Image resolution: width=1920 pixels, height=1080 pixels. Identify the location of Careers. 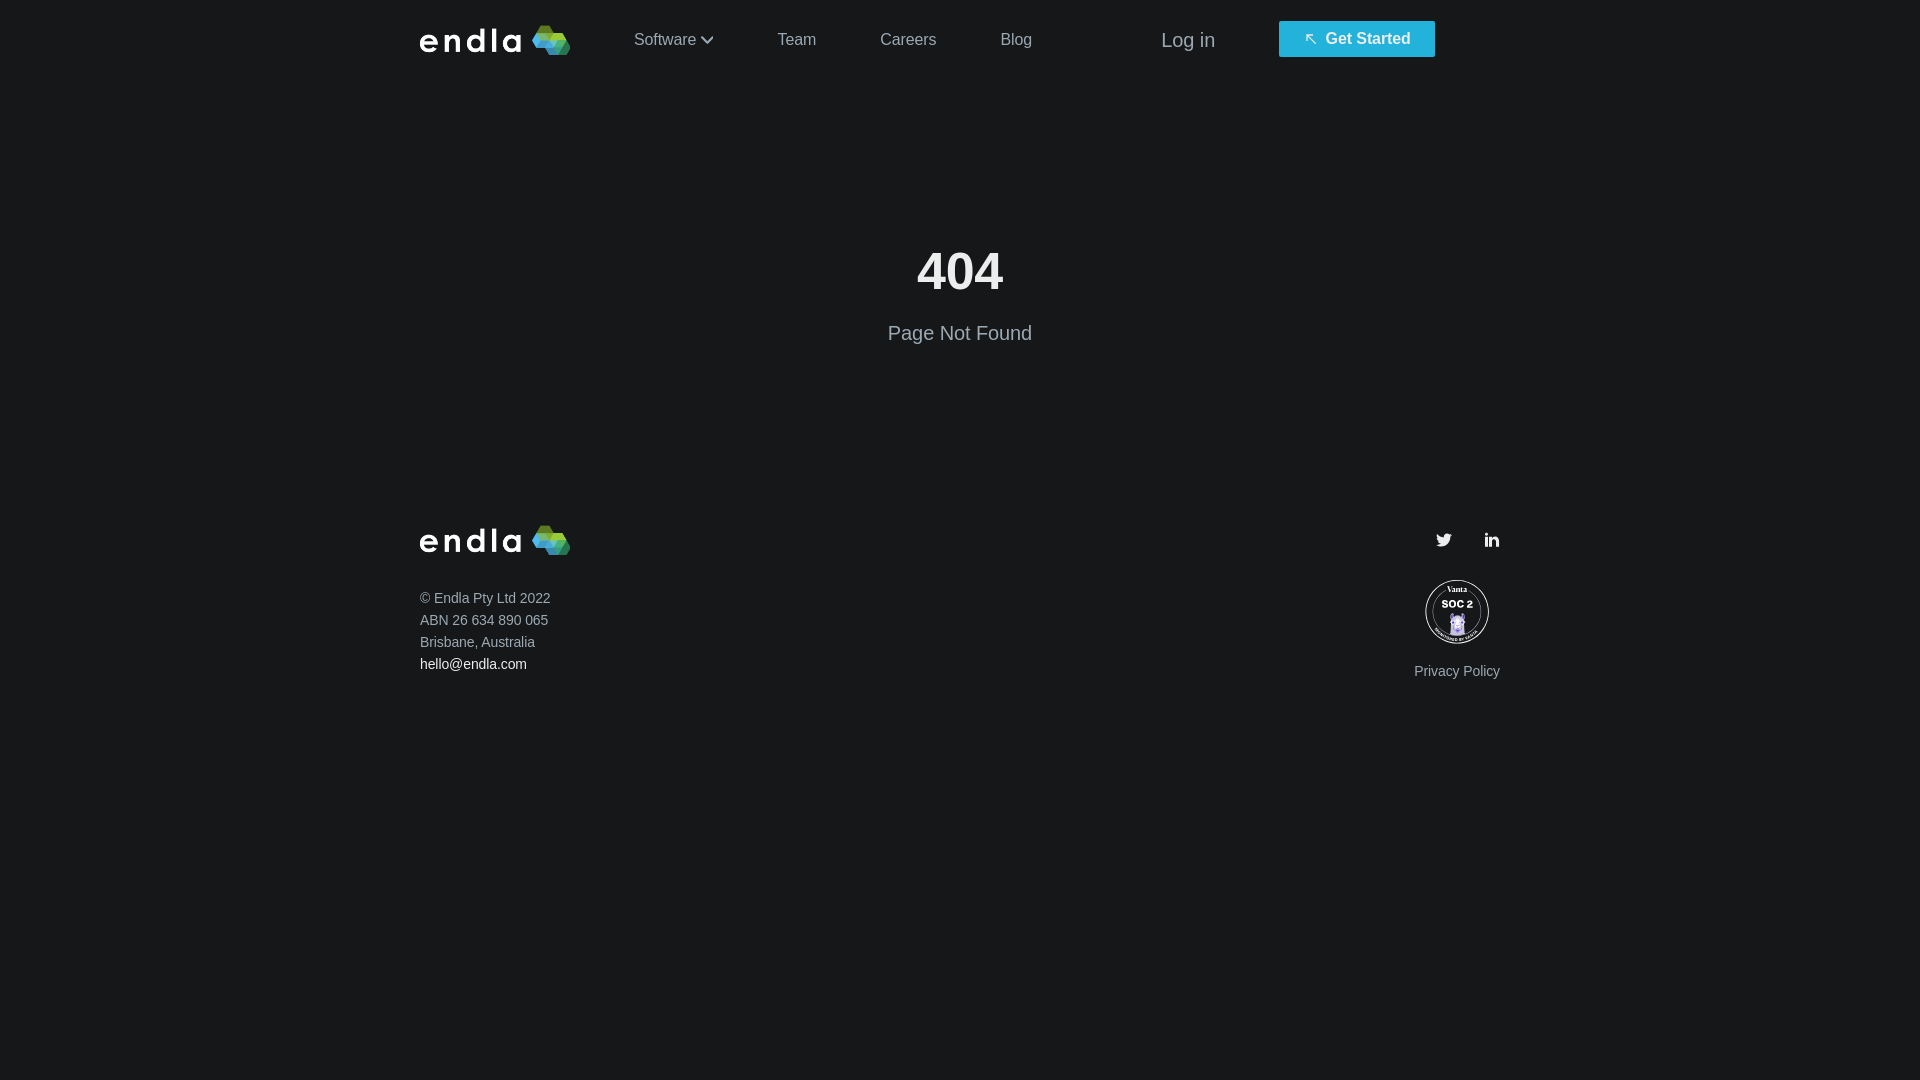
(908, 40).